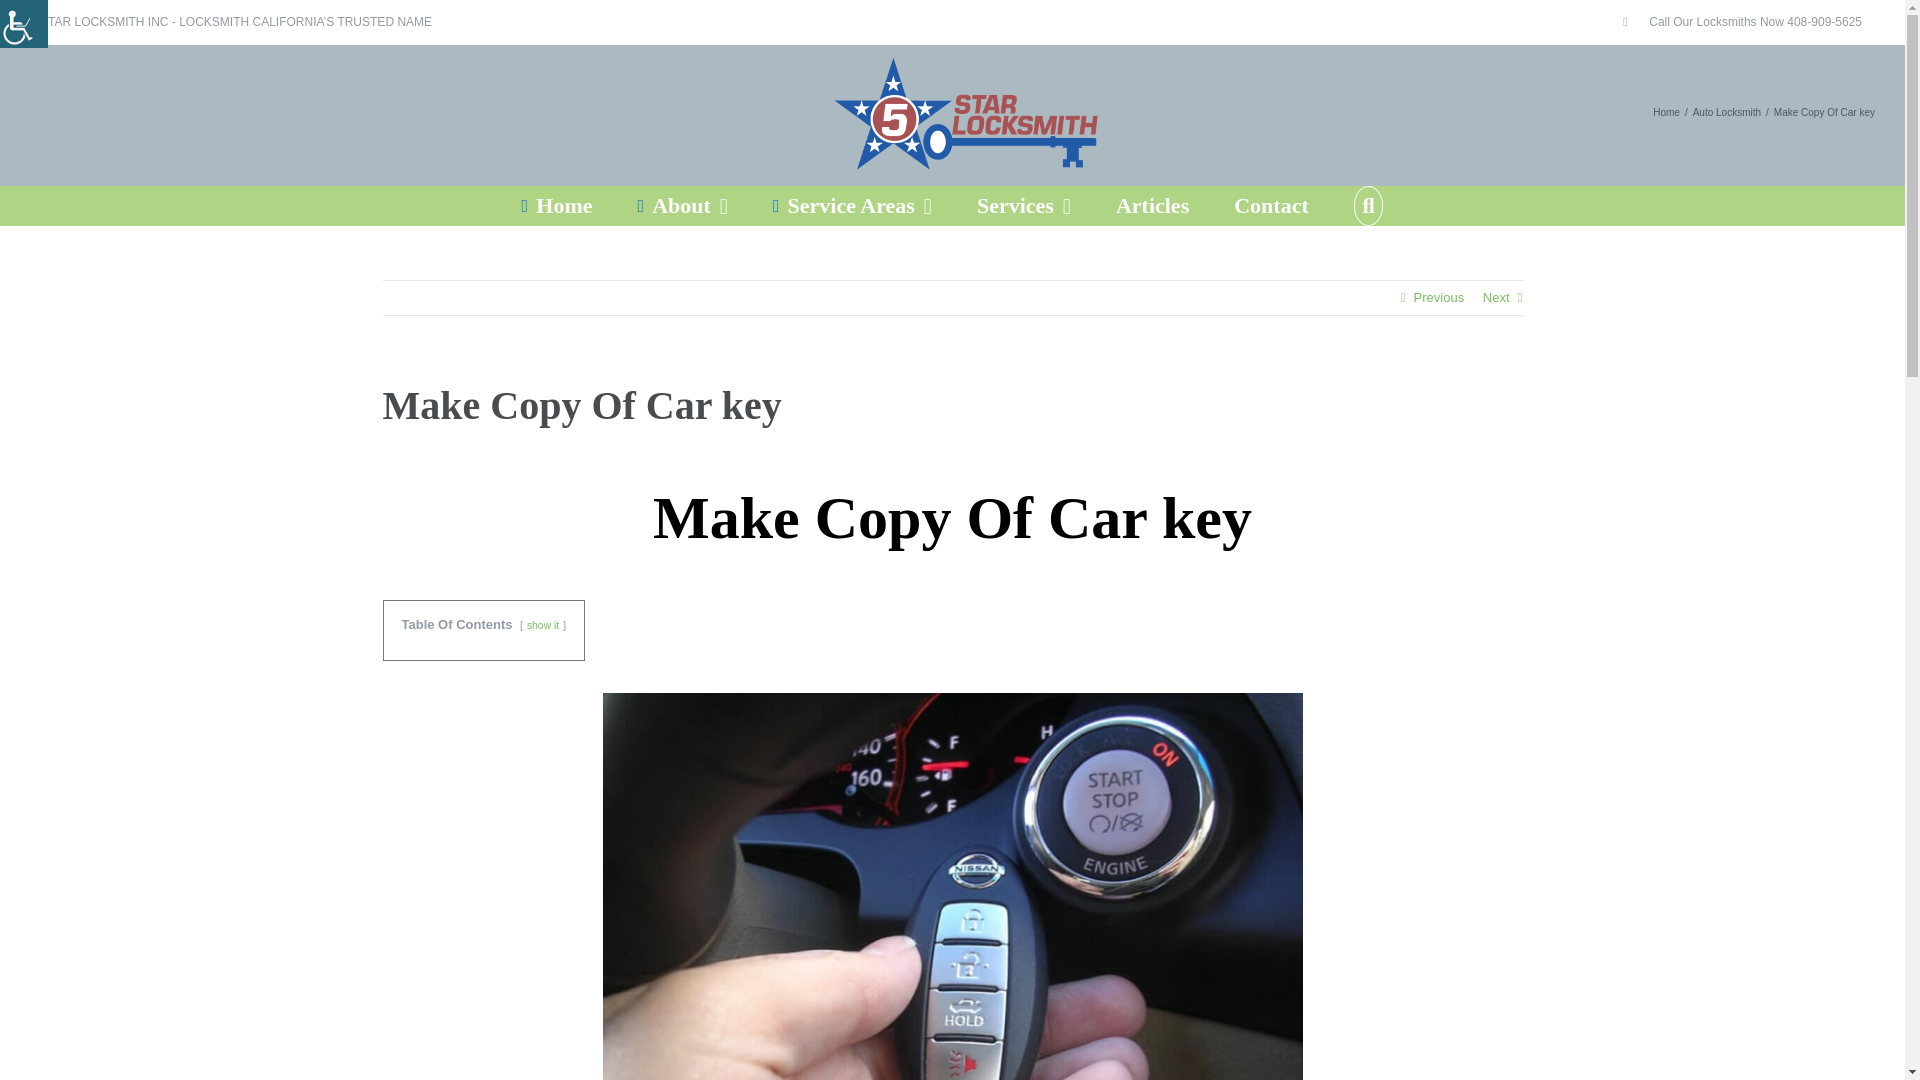 Image resolution: width=1920 pixels, height=1080 pixels. I want to click on show it, so click(542, 624).